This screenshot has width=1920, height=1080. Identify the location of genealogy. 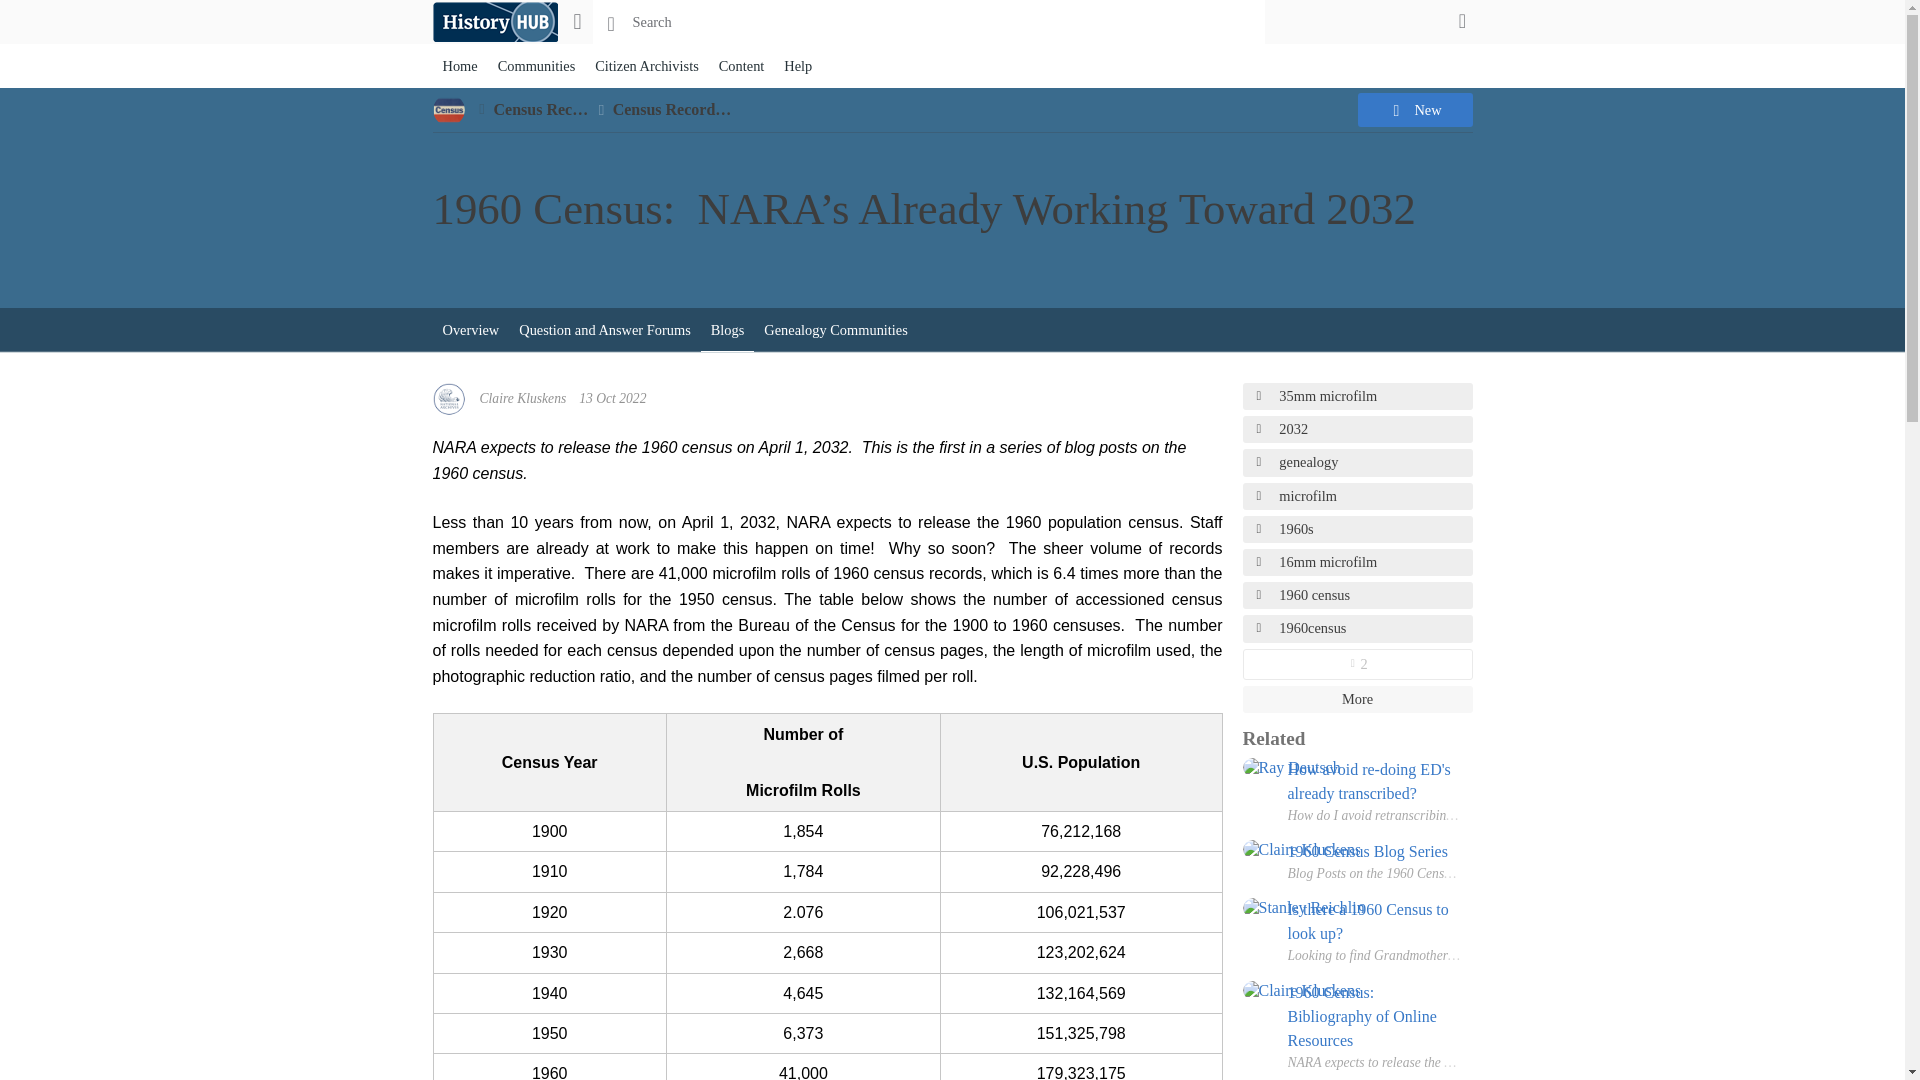
(1357, 462).